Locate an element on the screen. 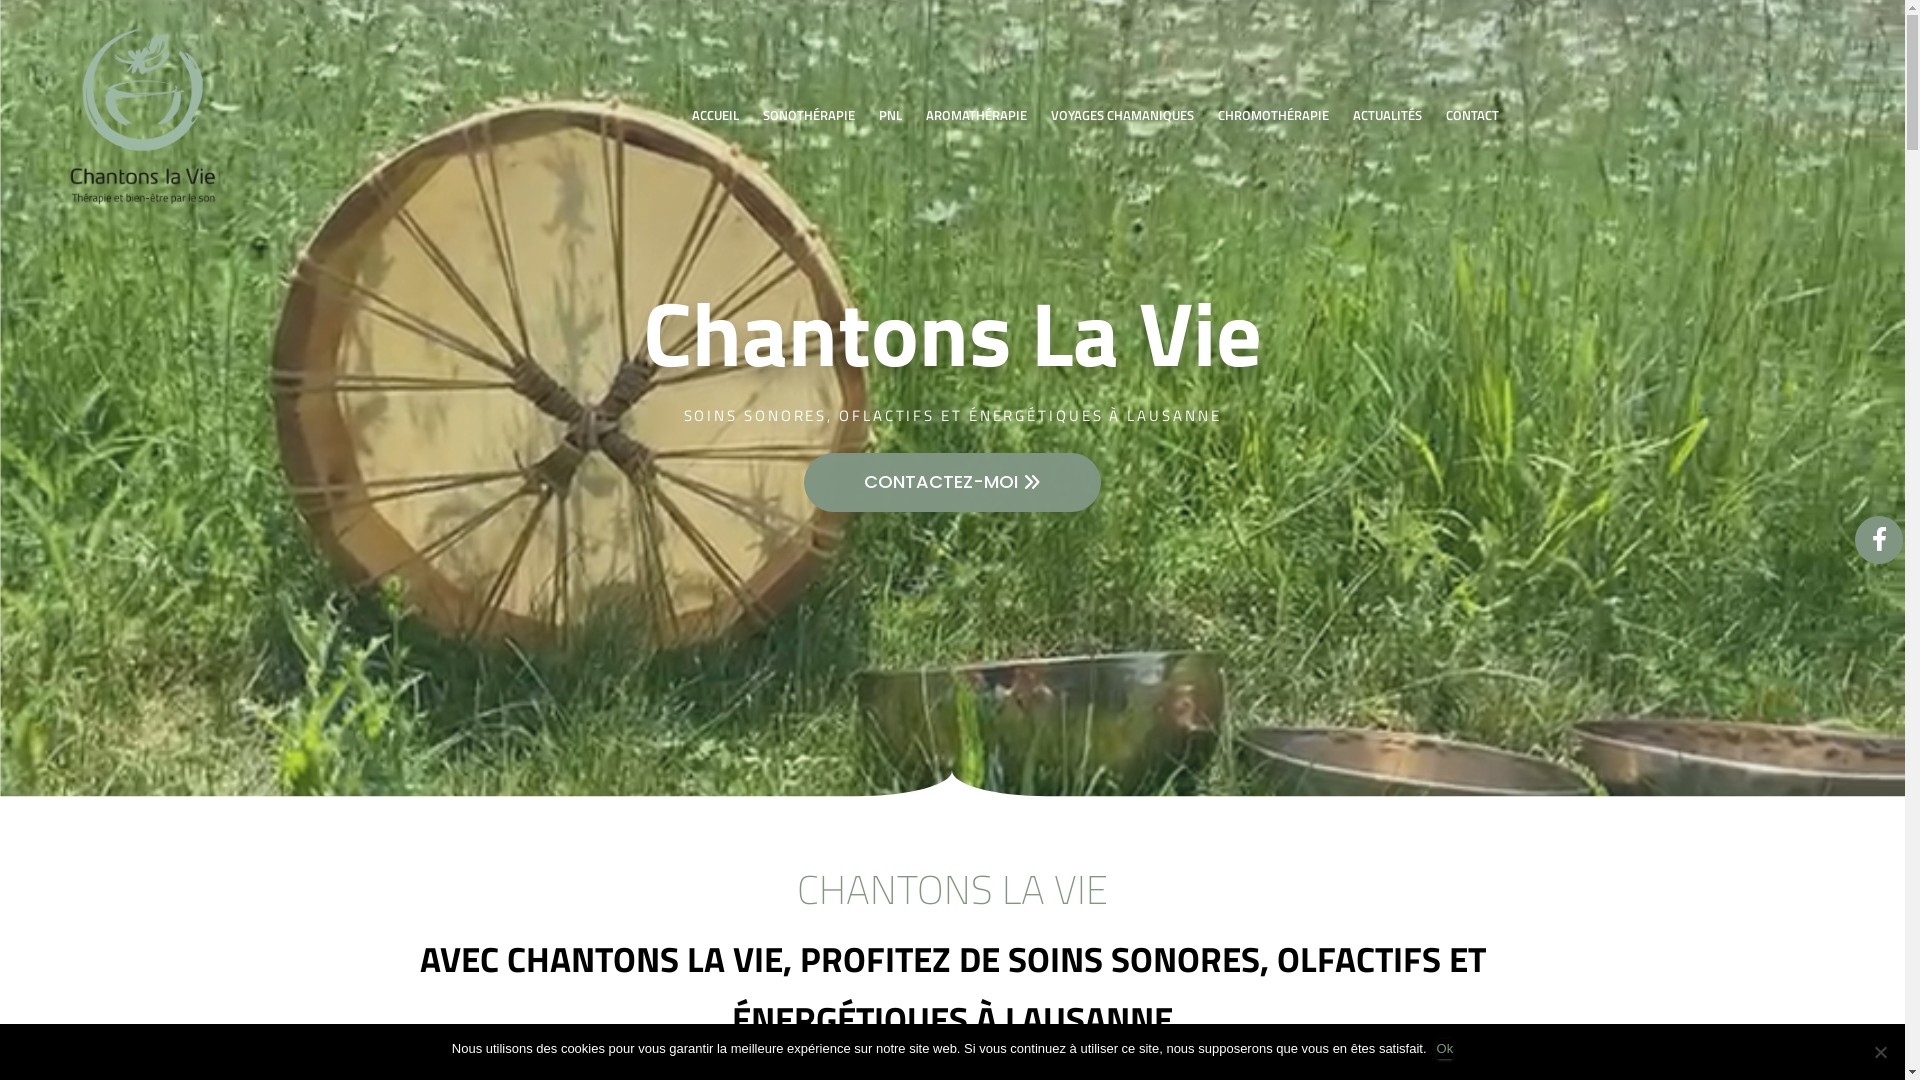 The height and width of the screenshot is (1080, 1920). ACCUEIL is located at coordinates (716, 115).